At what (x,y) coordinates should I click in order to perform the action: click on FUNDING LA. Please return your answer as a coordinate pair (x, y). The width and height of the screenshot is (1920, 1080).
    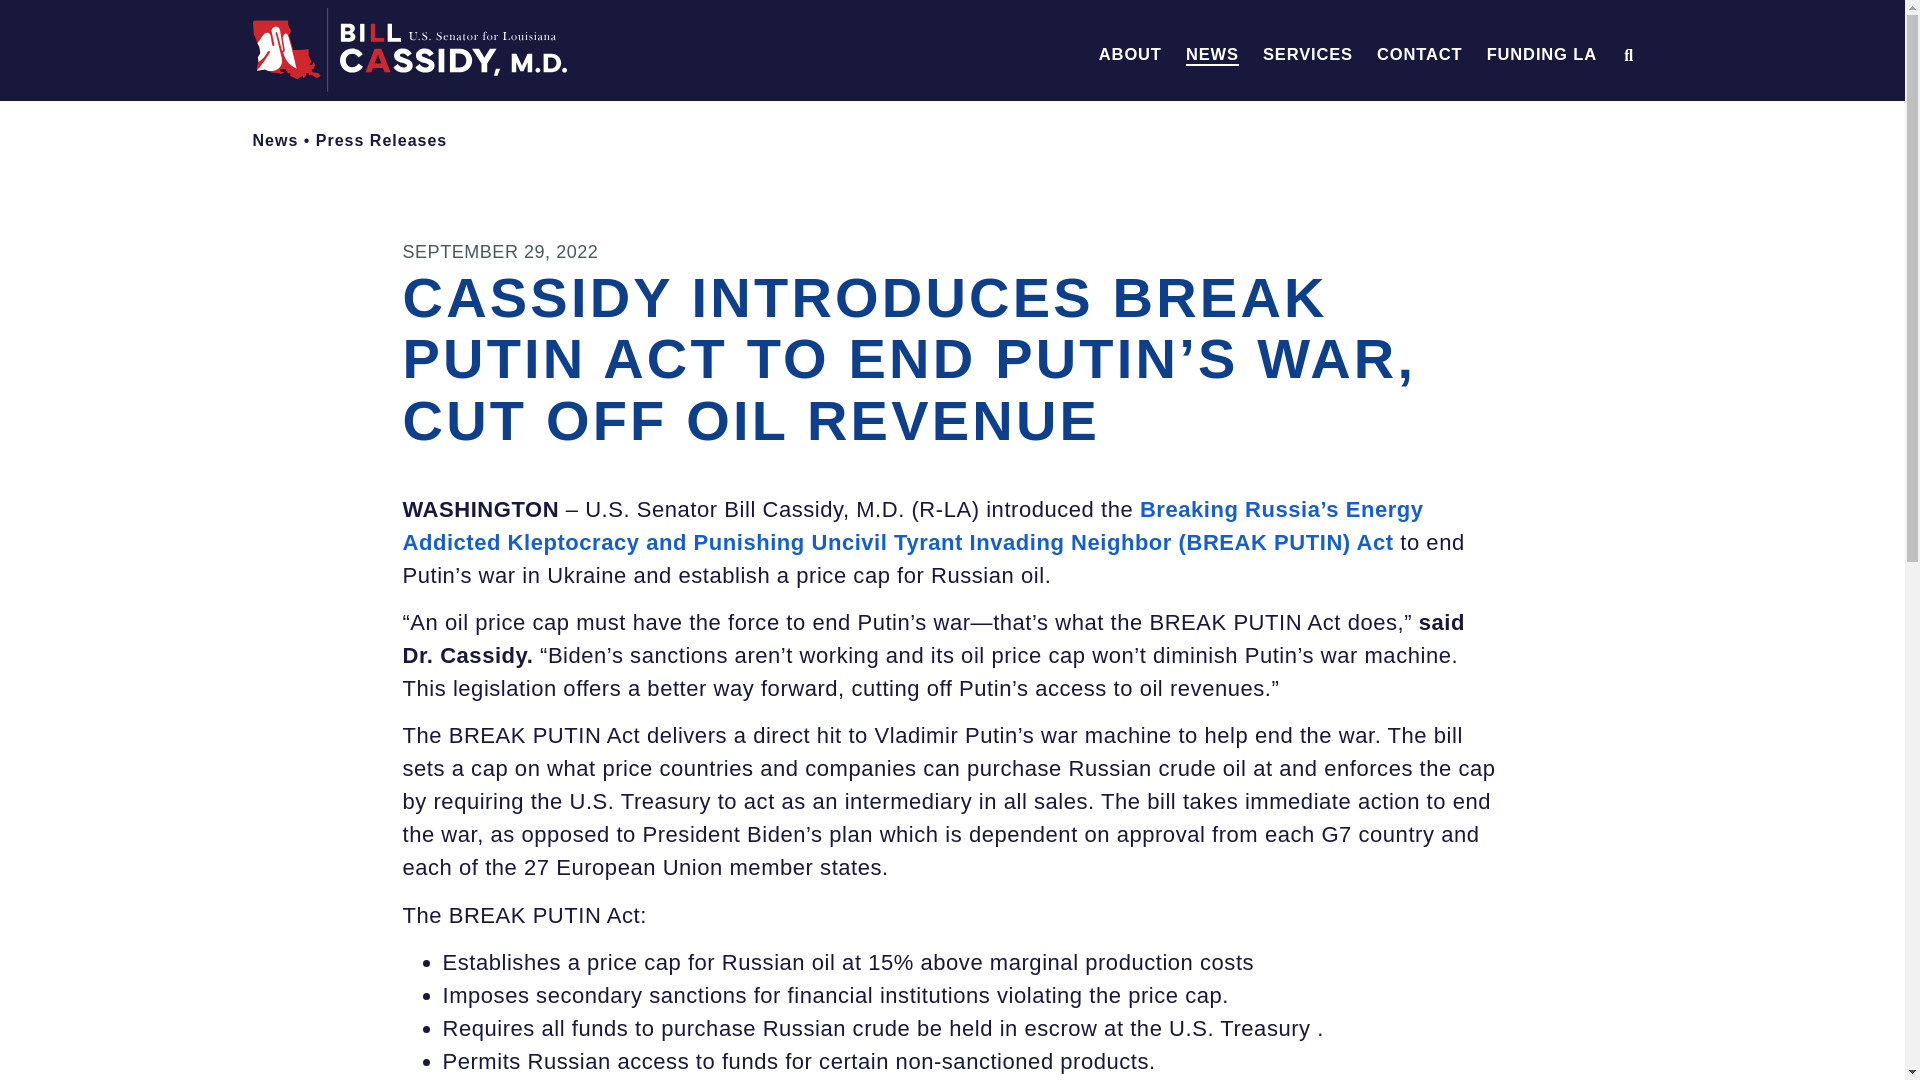
    Looking at the image, I should click on (1542, 54).